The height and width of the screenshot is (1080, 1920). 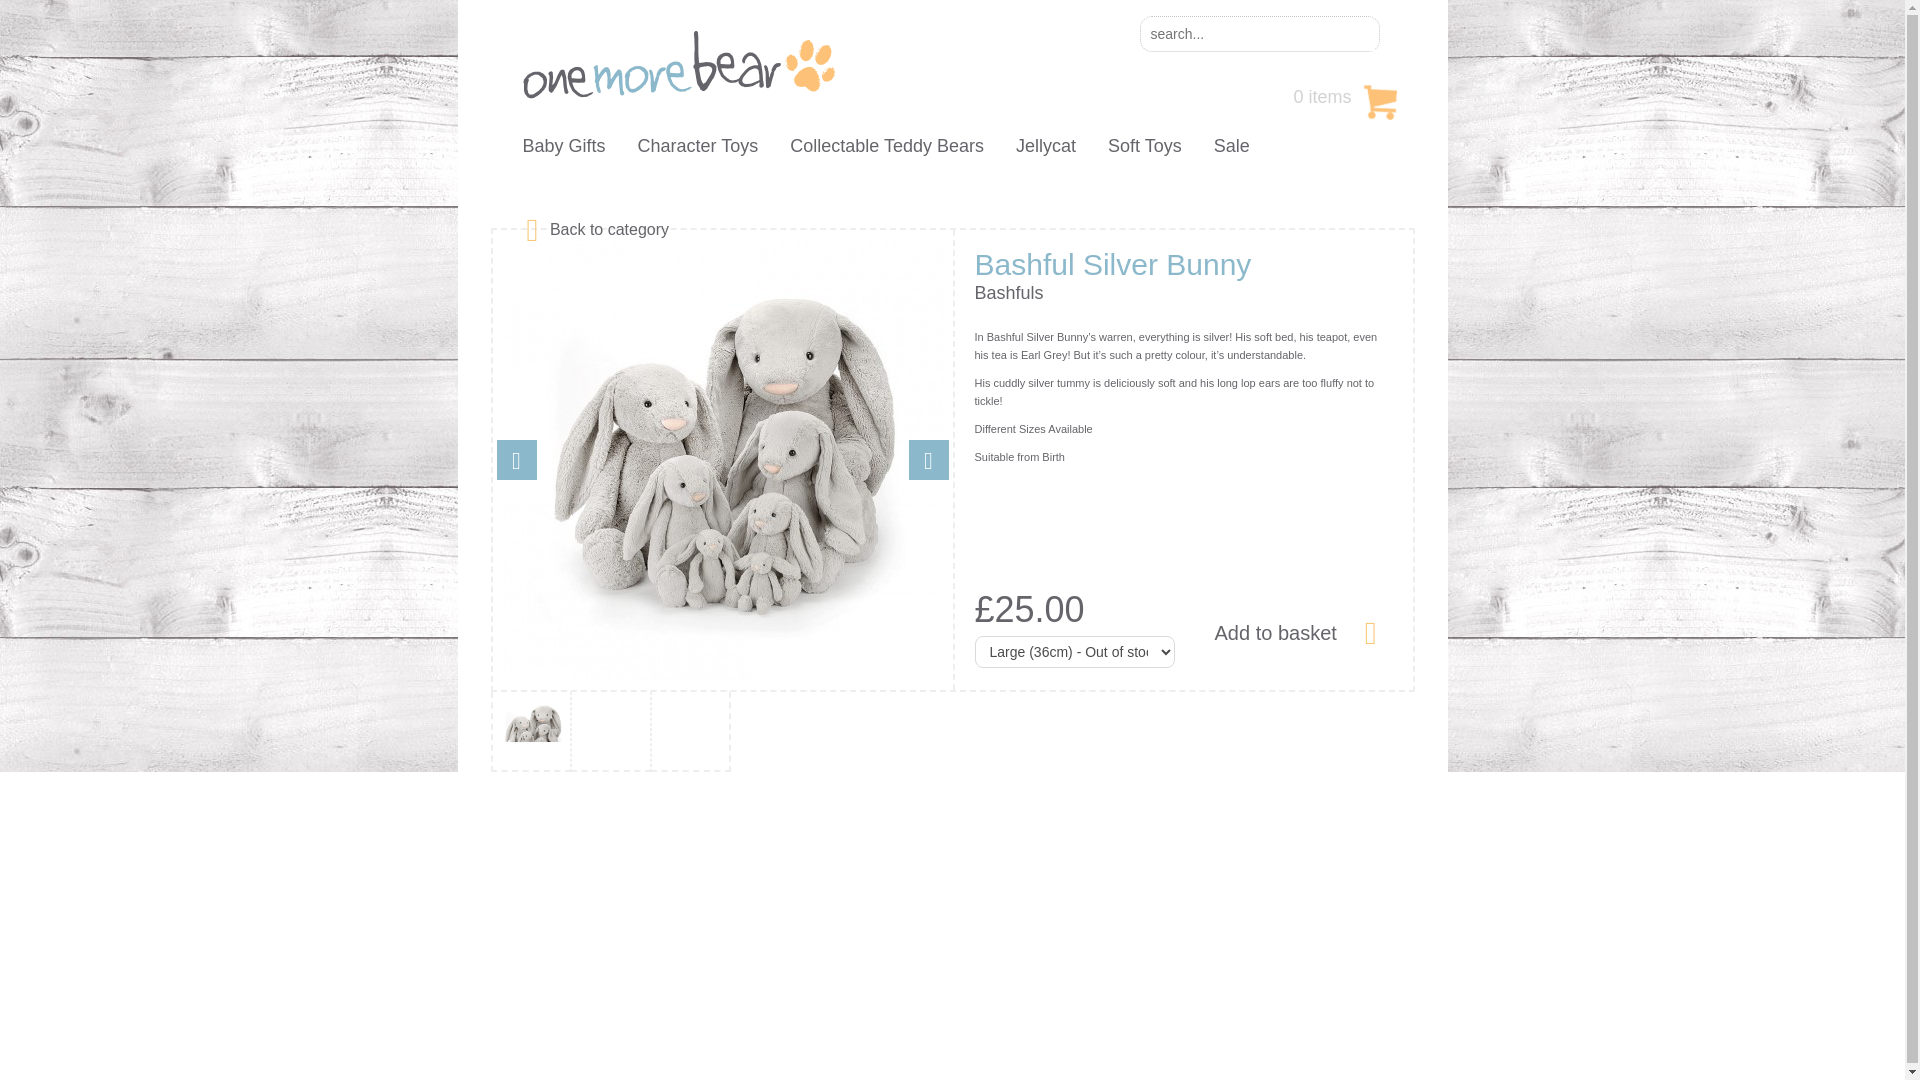 What do you see at coordinates (764, 968) in the screenshot?
I see `Site Map` at bounding box center [764, 968].